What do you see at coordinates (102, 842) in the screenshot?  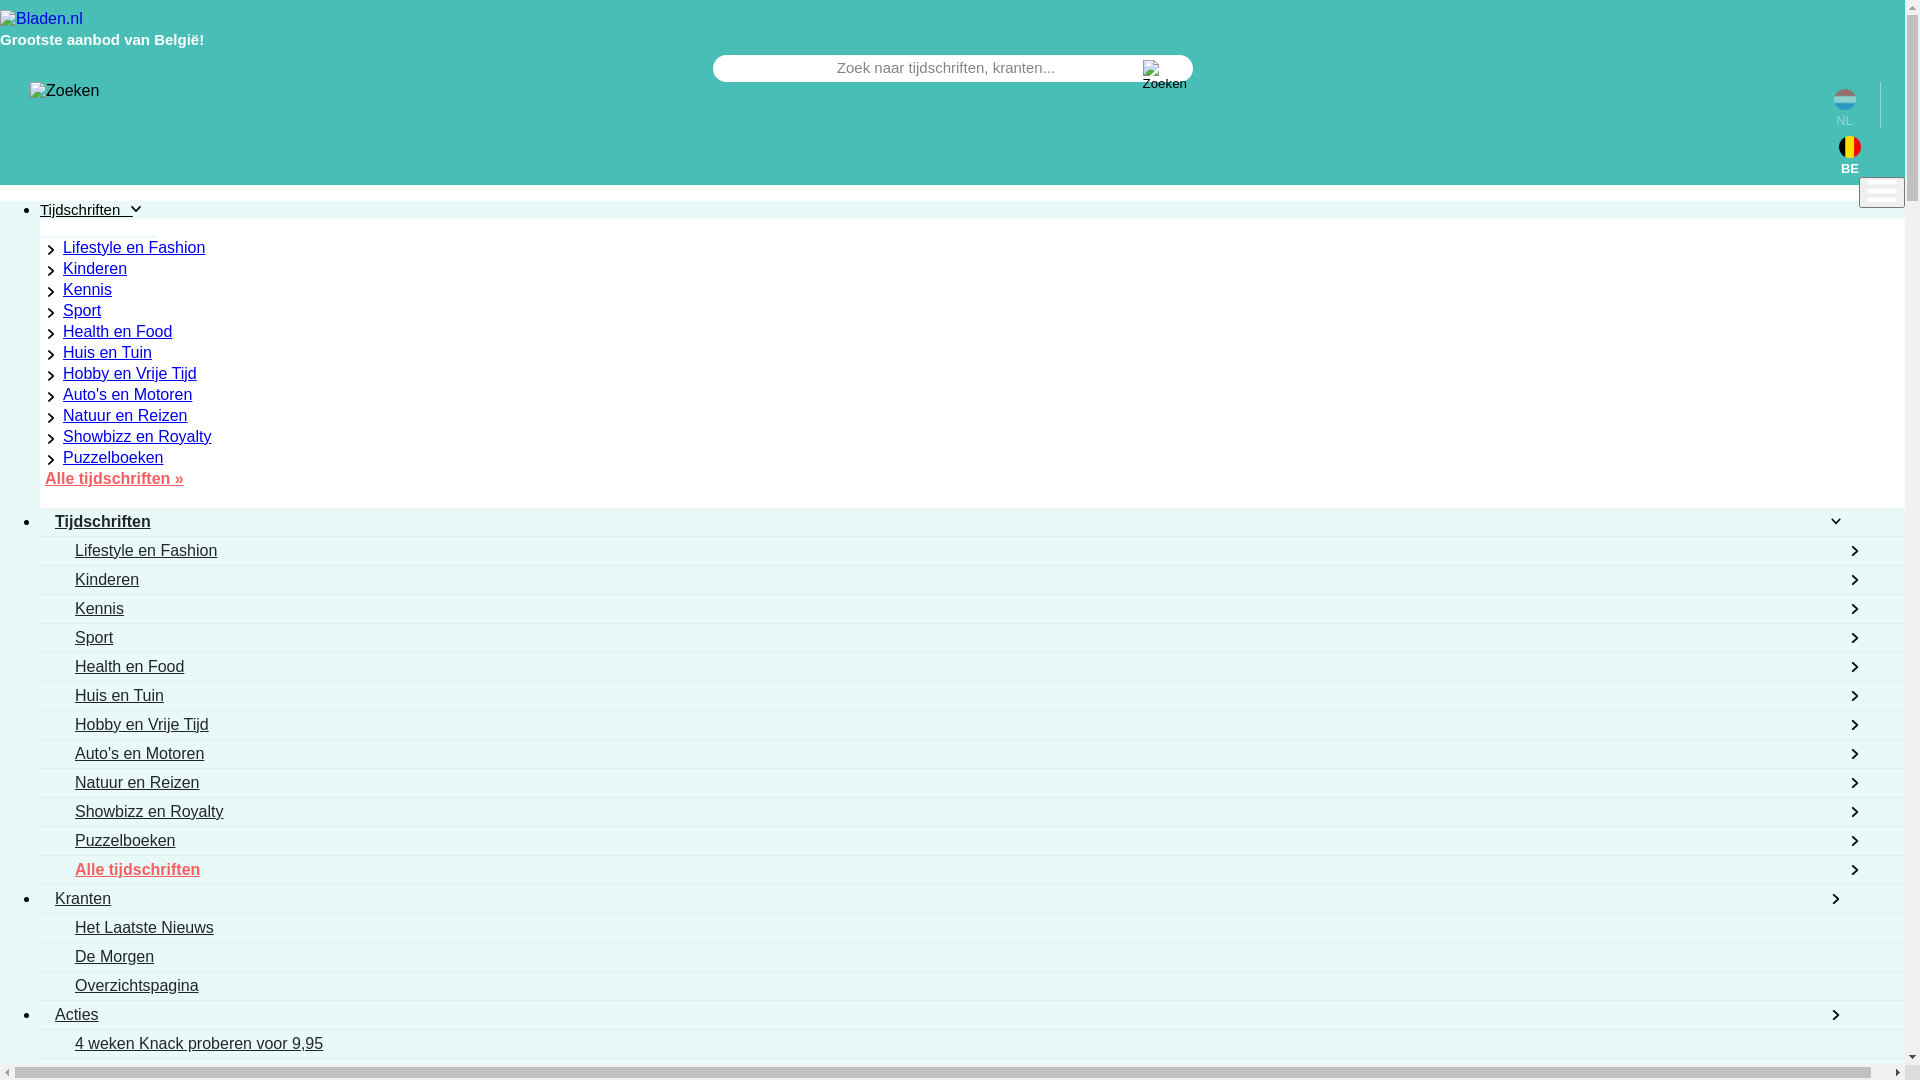 I see `Lees verder` at bounding box center [102, 842].